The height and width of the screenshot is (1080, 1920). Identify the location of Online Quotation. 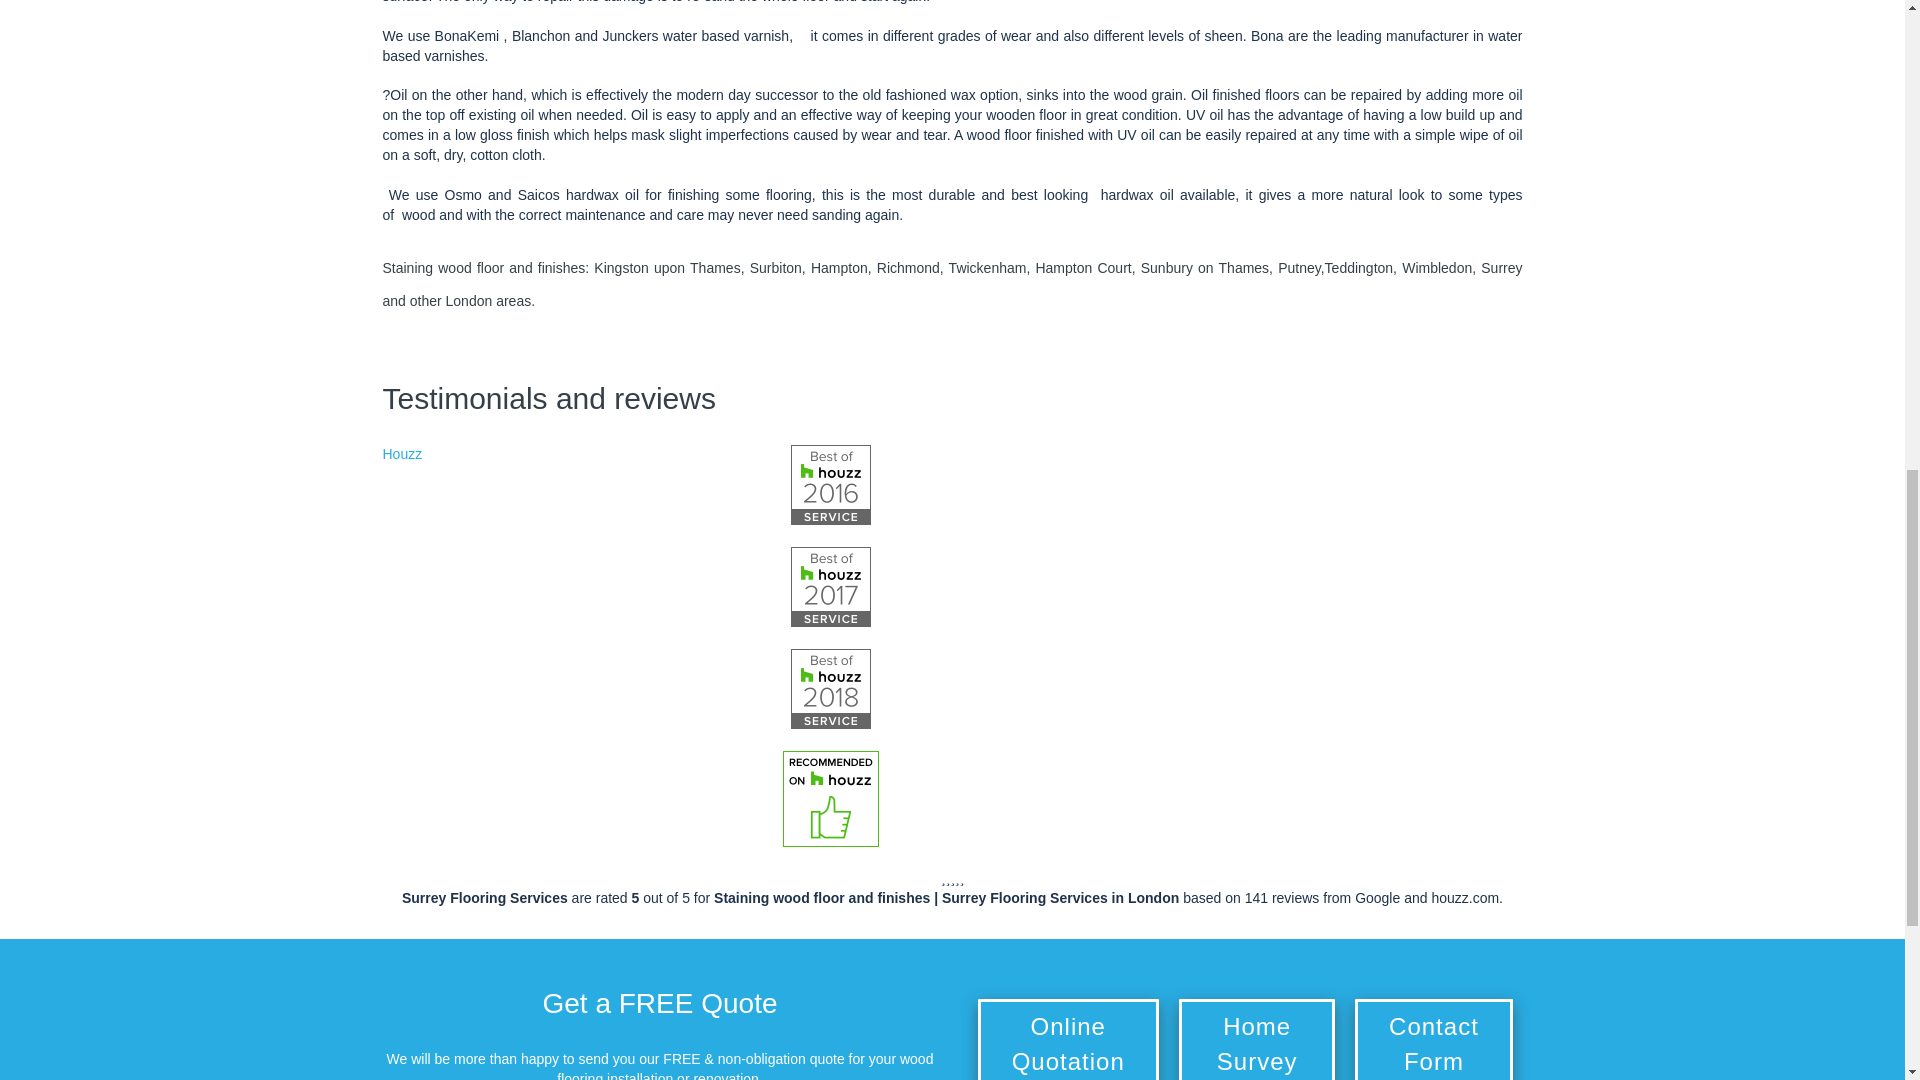
(1068, 1040).